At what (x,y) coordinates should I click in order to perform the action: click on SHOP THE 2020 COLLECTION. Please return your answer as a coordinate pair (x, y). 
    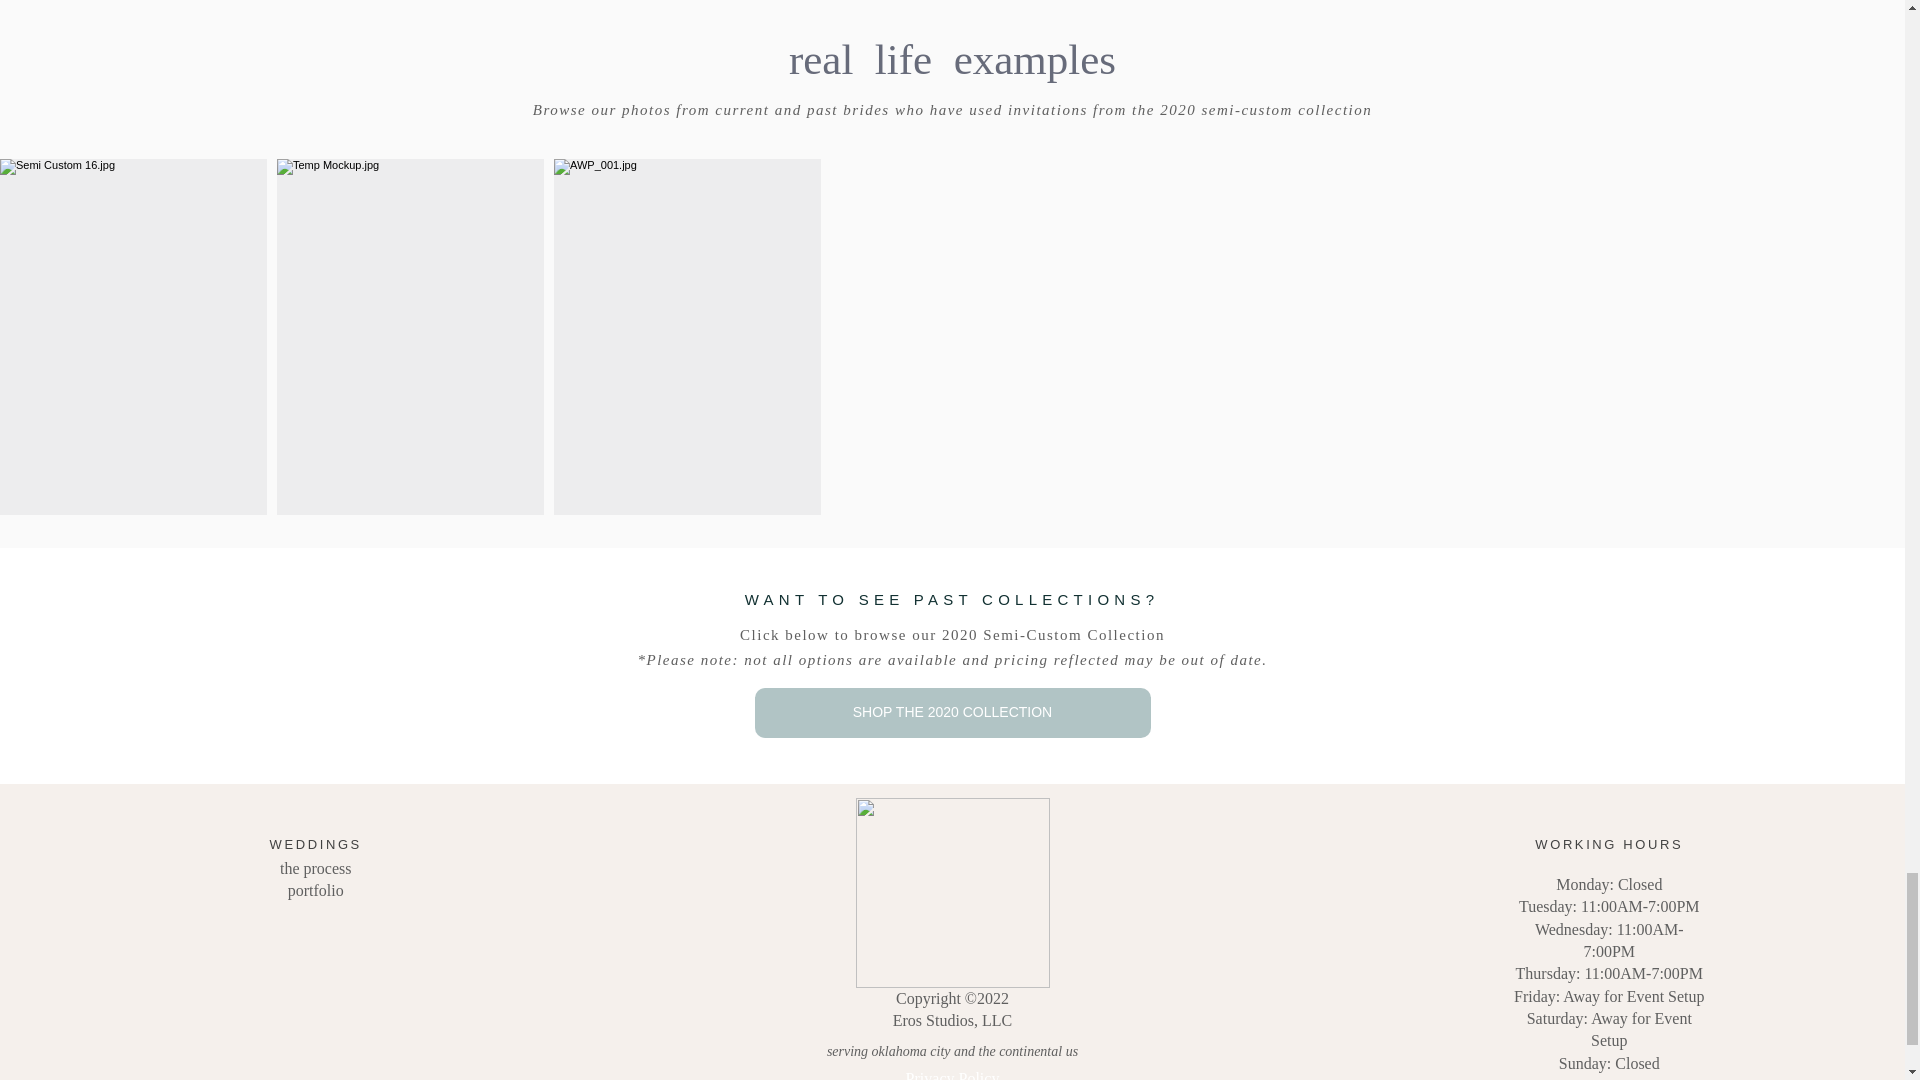
    Looking at the image, I should click on (952, 712).